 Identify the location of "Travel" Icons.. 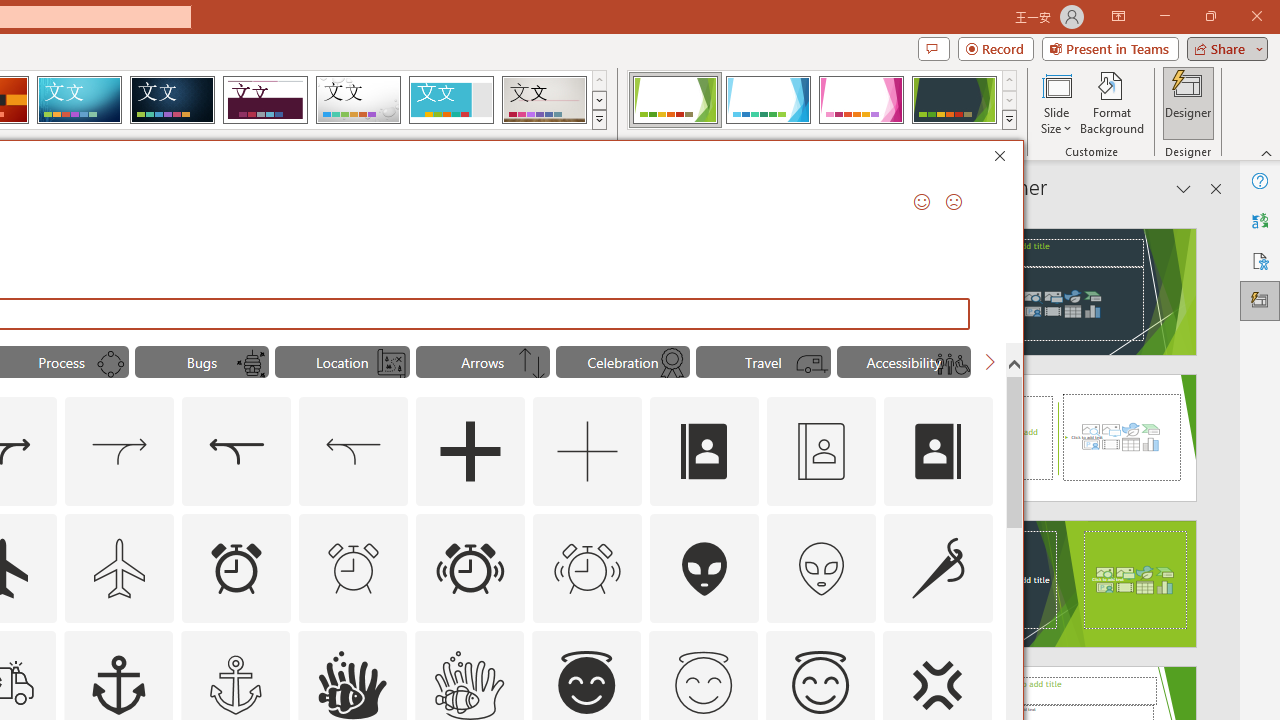
(763, 362).